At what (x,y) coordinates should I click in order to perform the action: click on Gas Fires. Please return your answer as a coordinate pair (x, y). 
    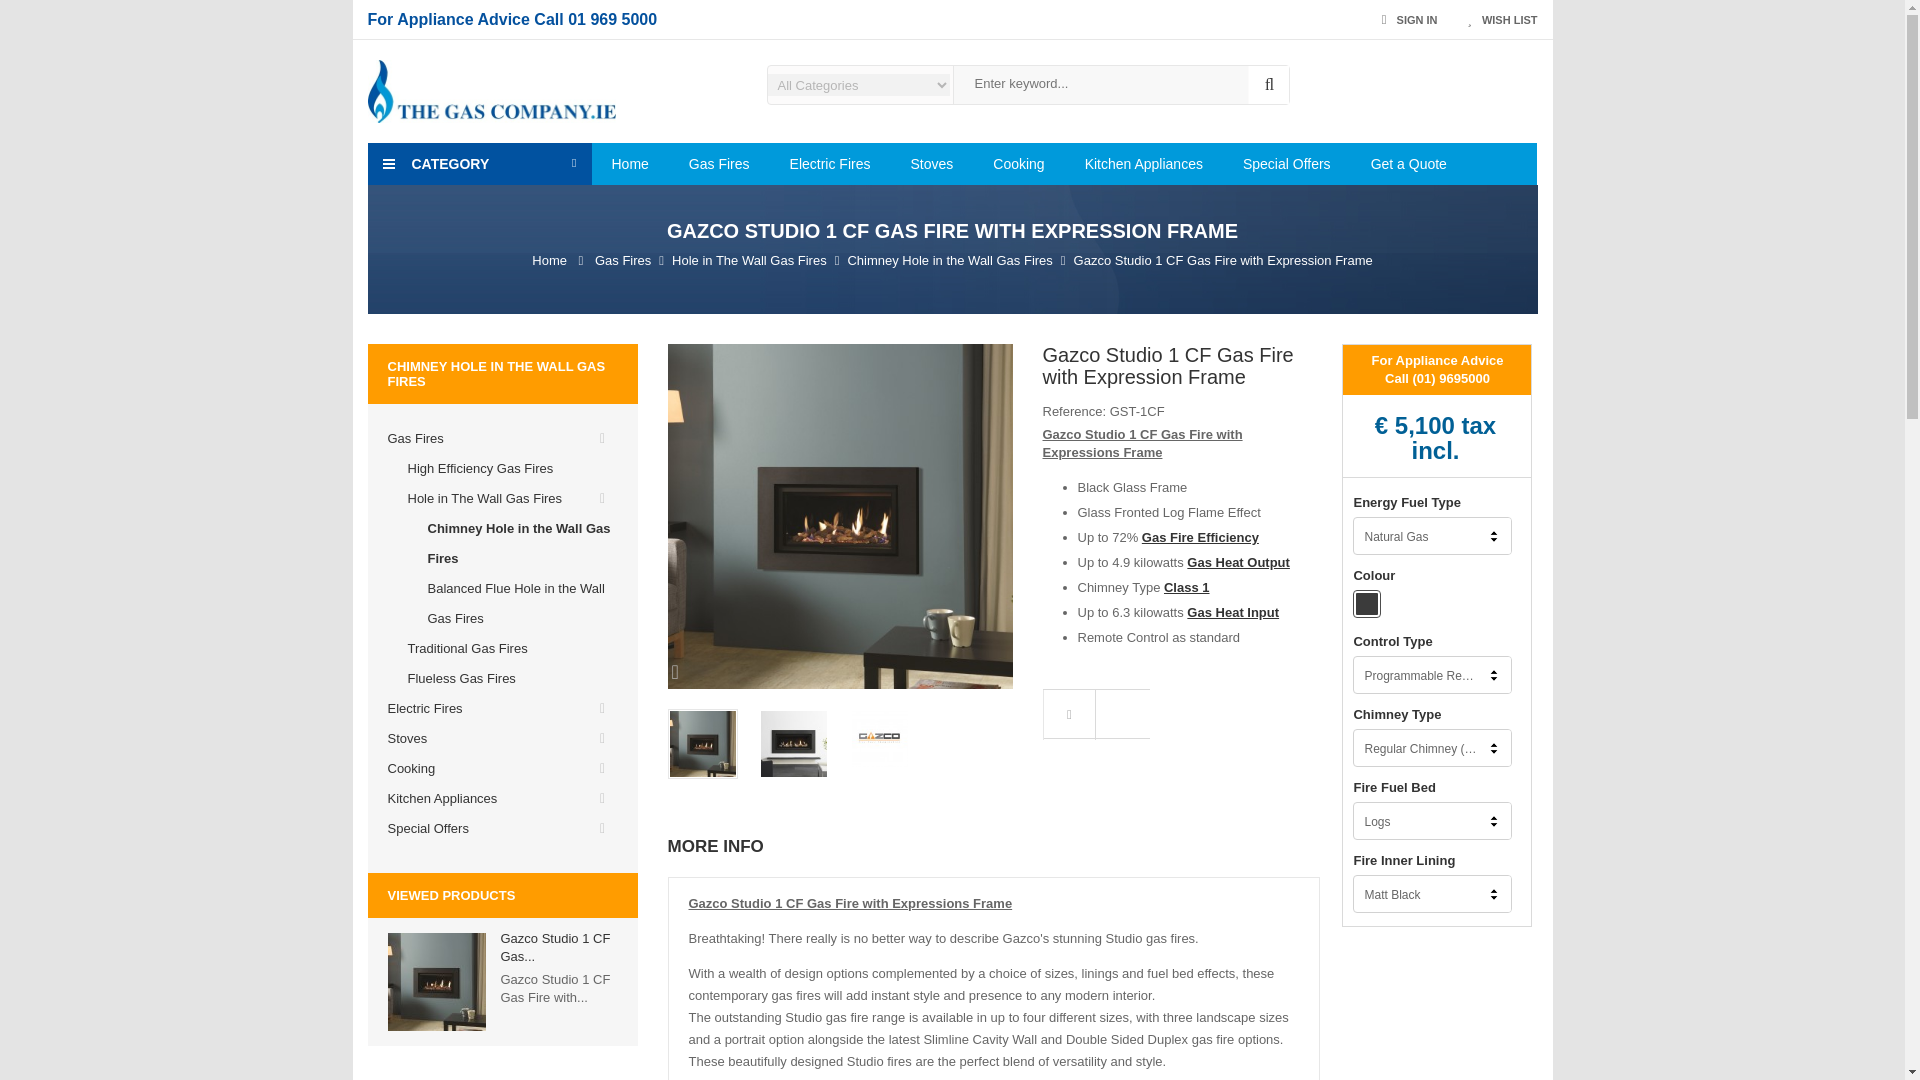
    Looking at the image, I should click on (622, 260).